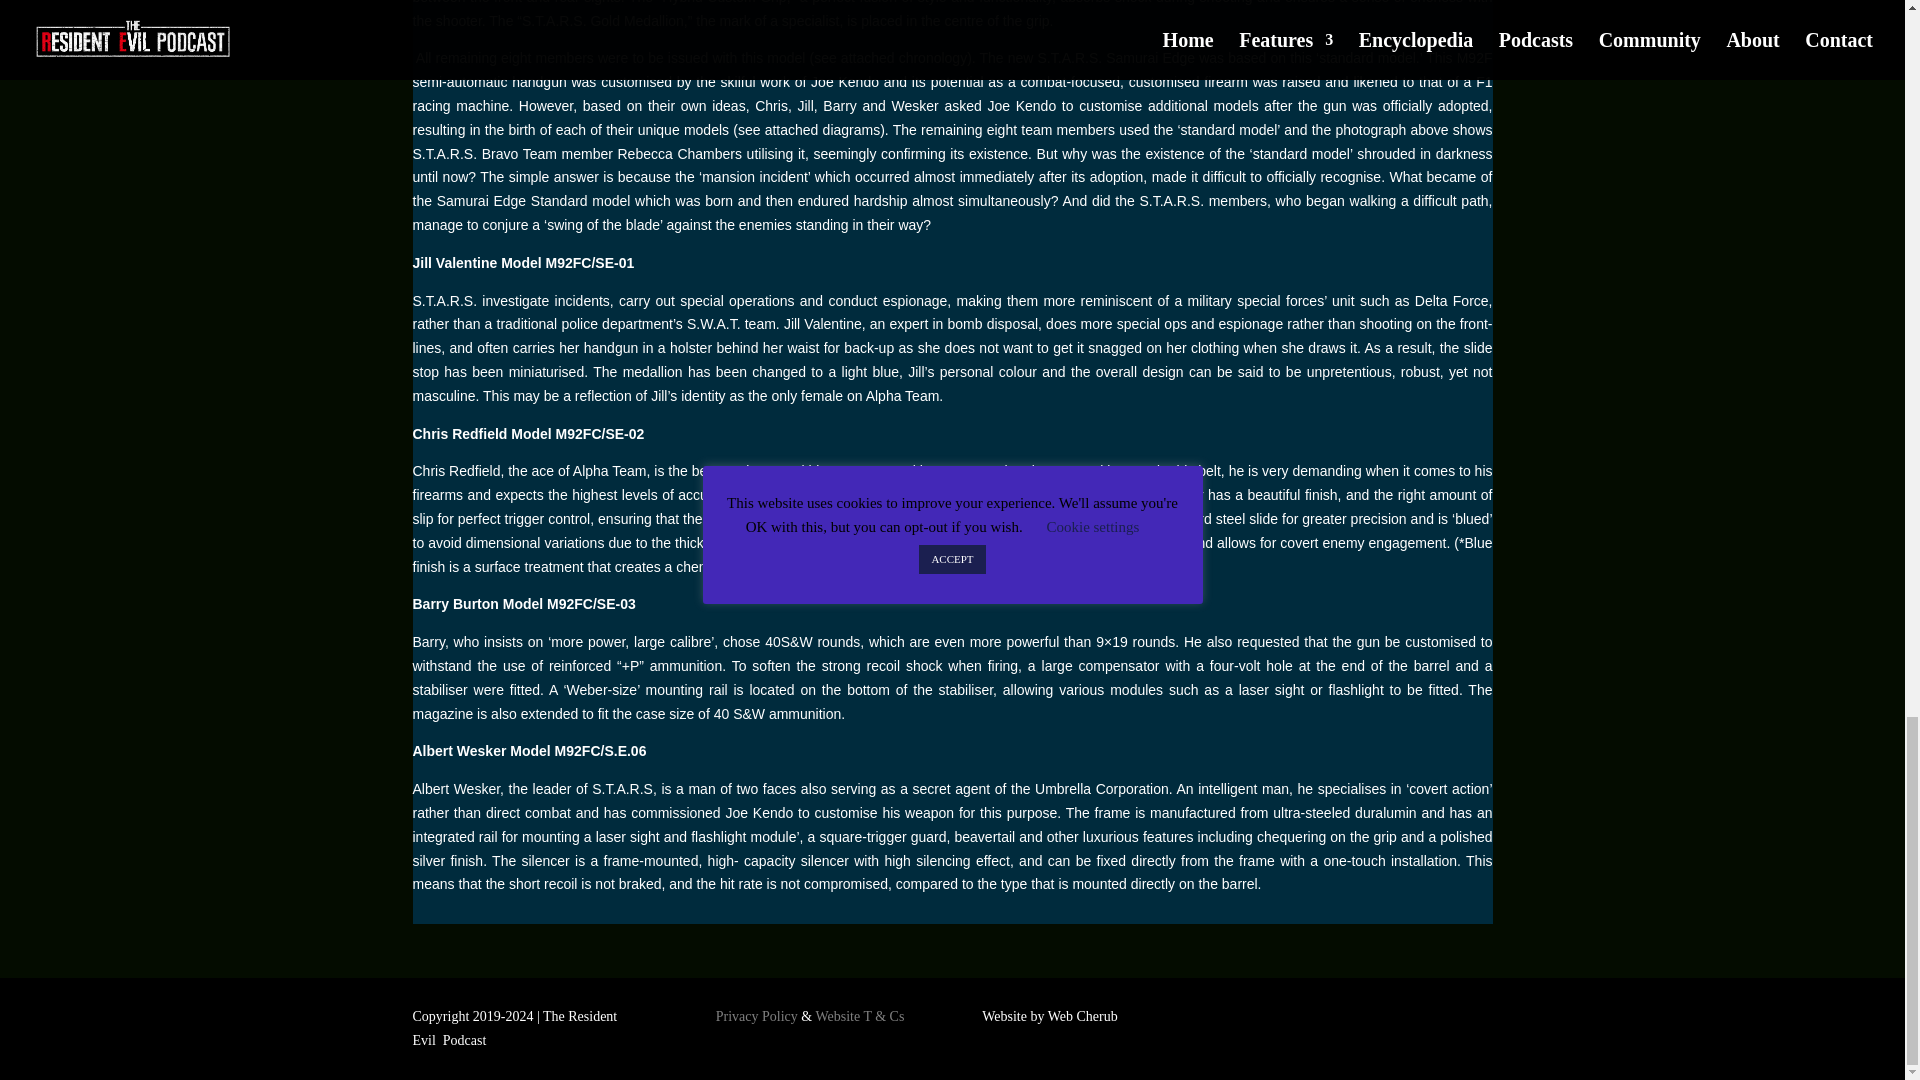 Image resolution: width=1920 pixels, height=1080 pixels. Describe the element at coordinates (1338, 1020) in the screenshot. I see `Twitter` at that location.